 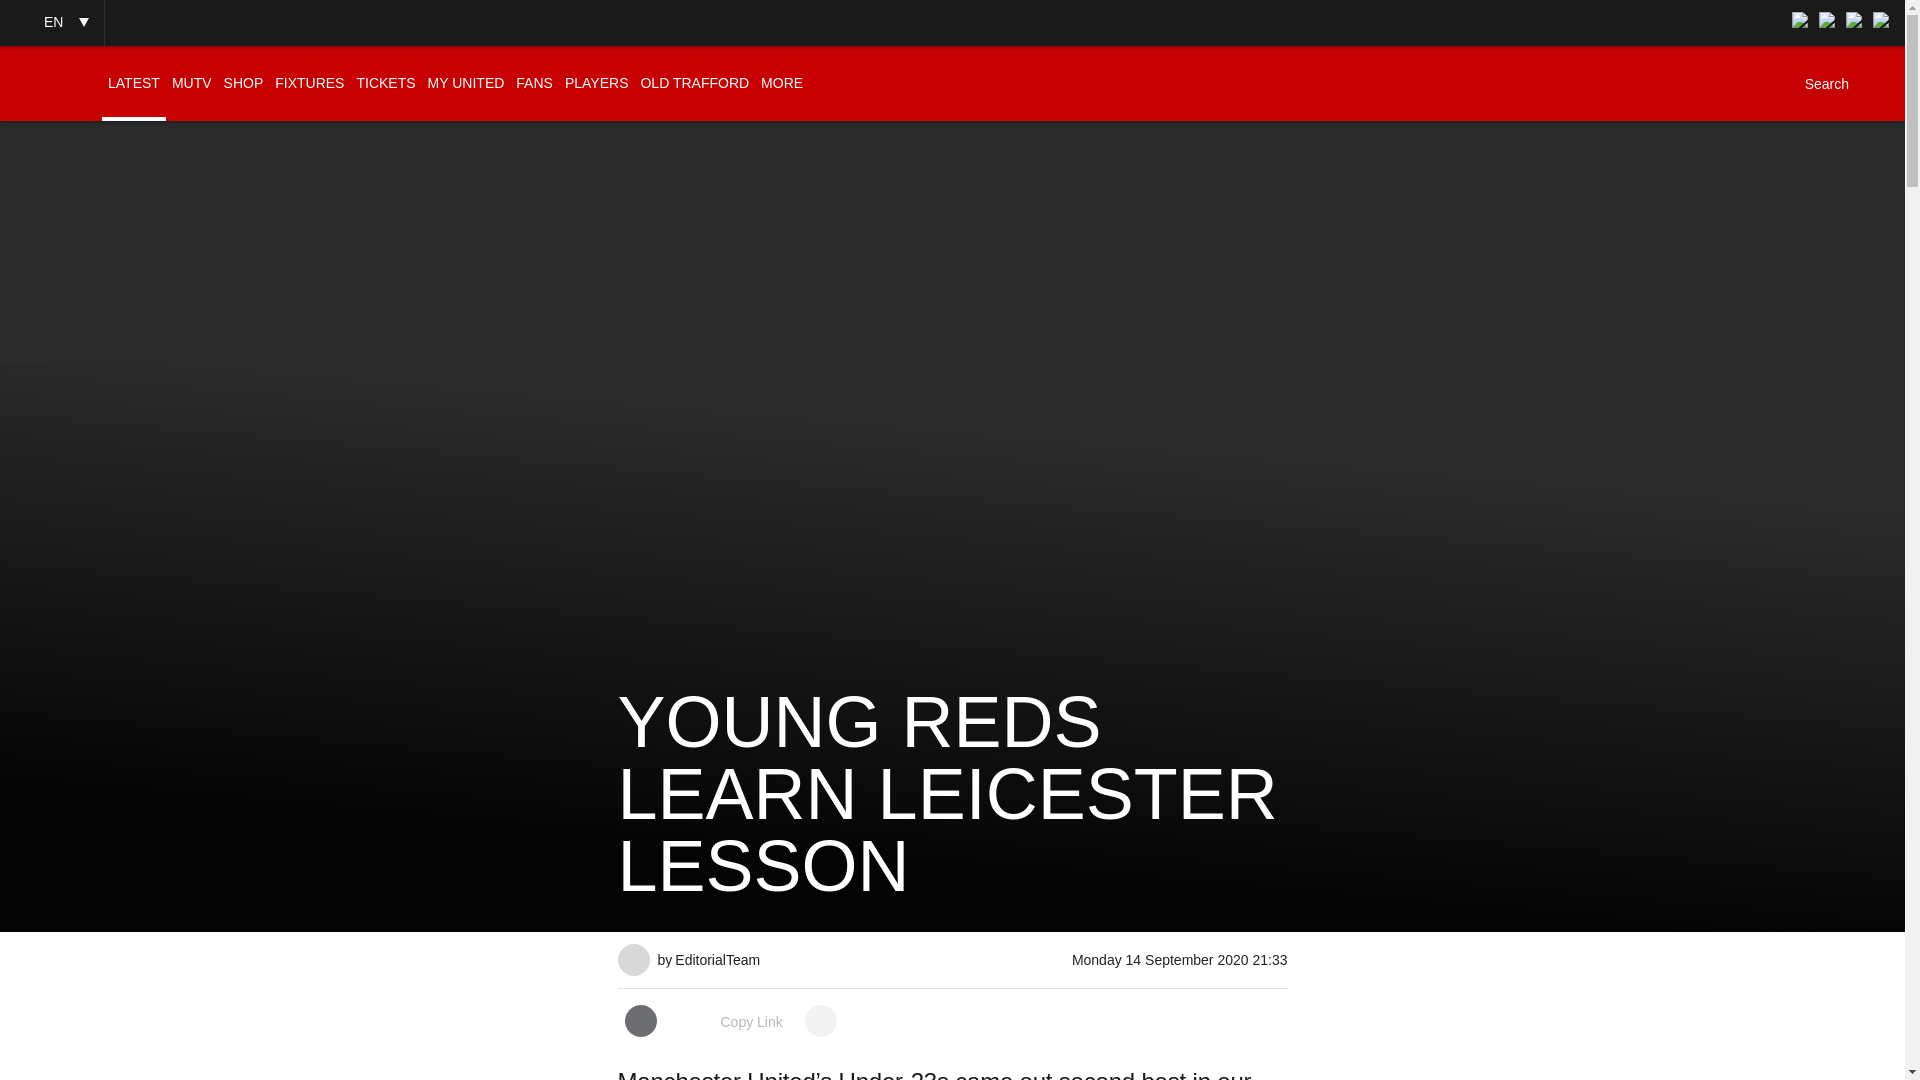 I want to click on FIXTURES, so click(x=308, y=83).